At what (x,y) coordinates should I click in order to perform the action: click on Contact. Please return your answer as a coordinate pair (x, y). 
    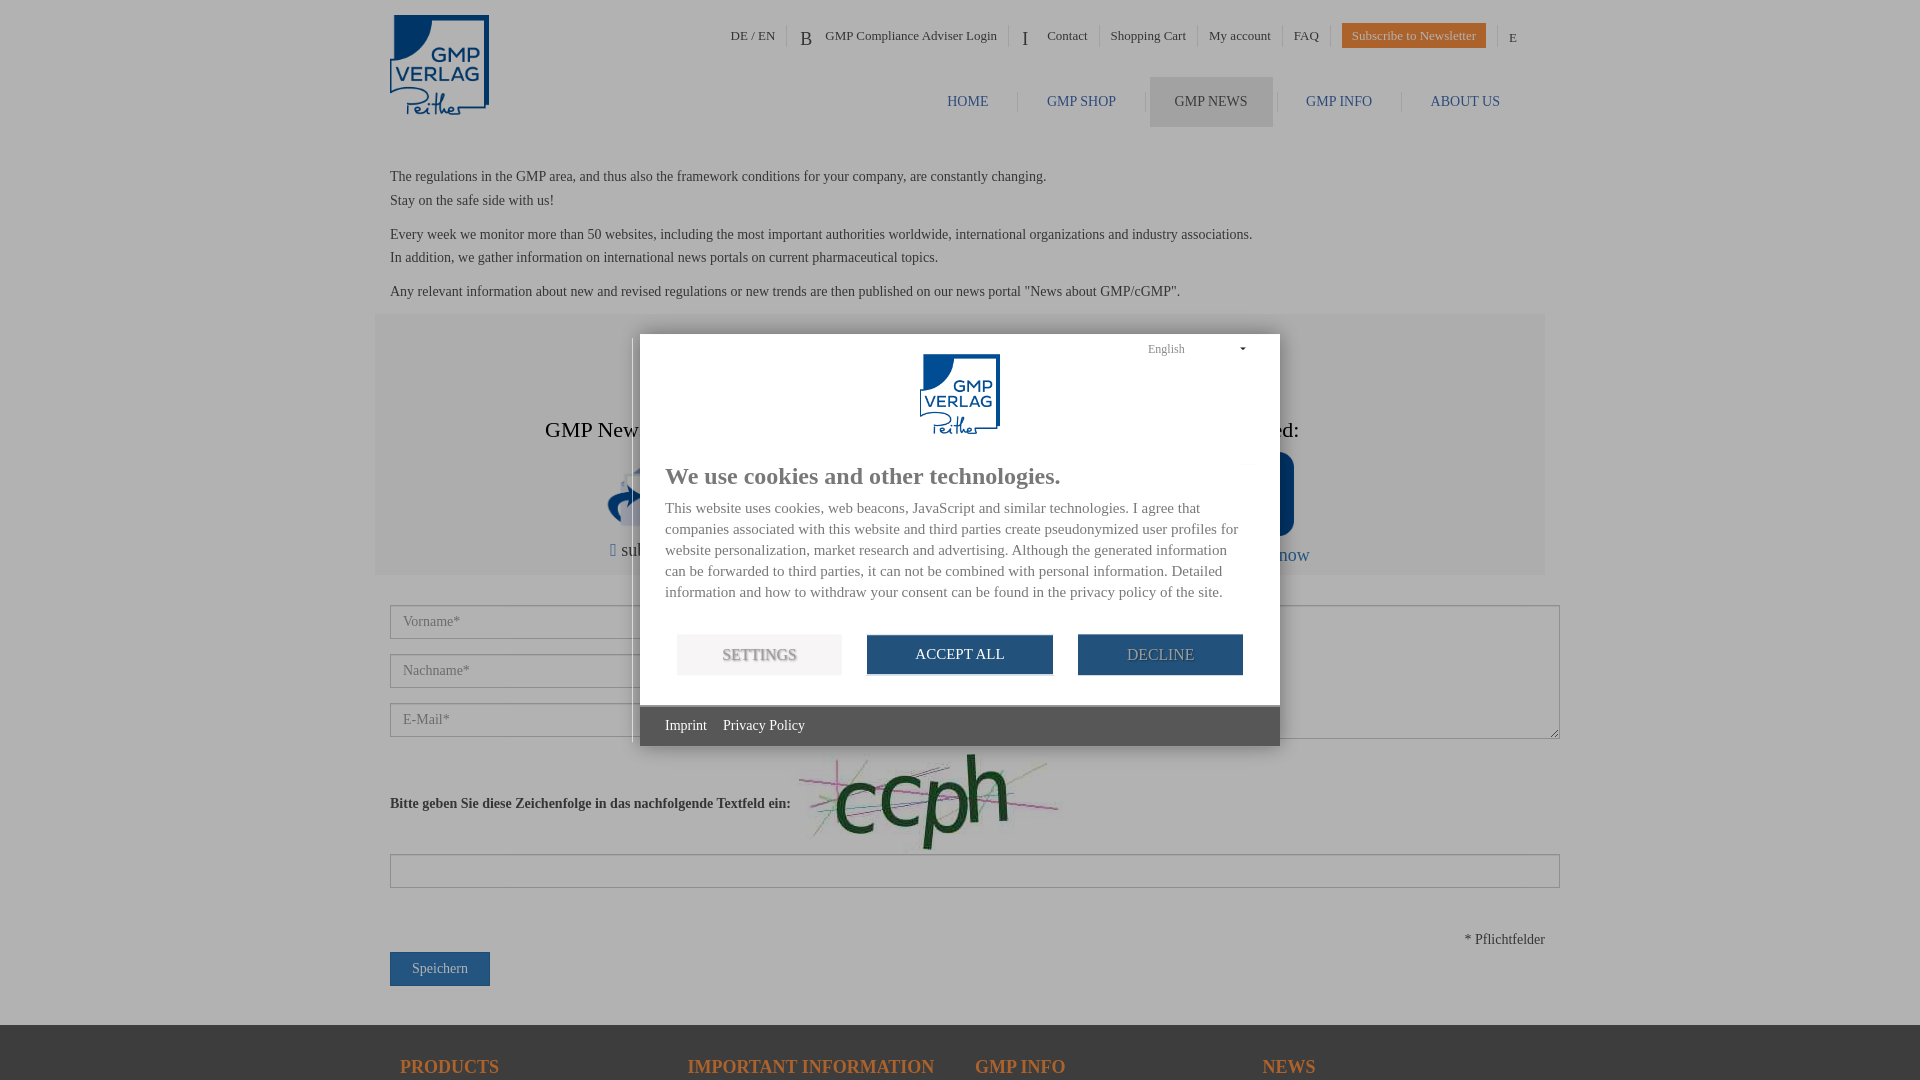
    Looking at the image, I should click on (1052, 36).